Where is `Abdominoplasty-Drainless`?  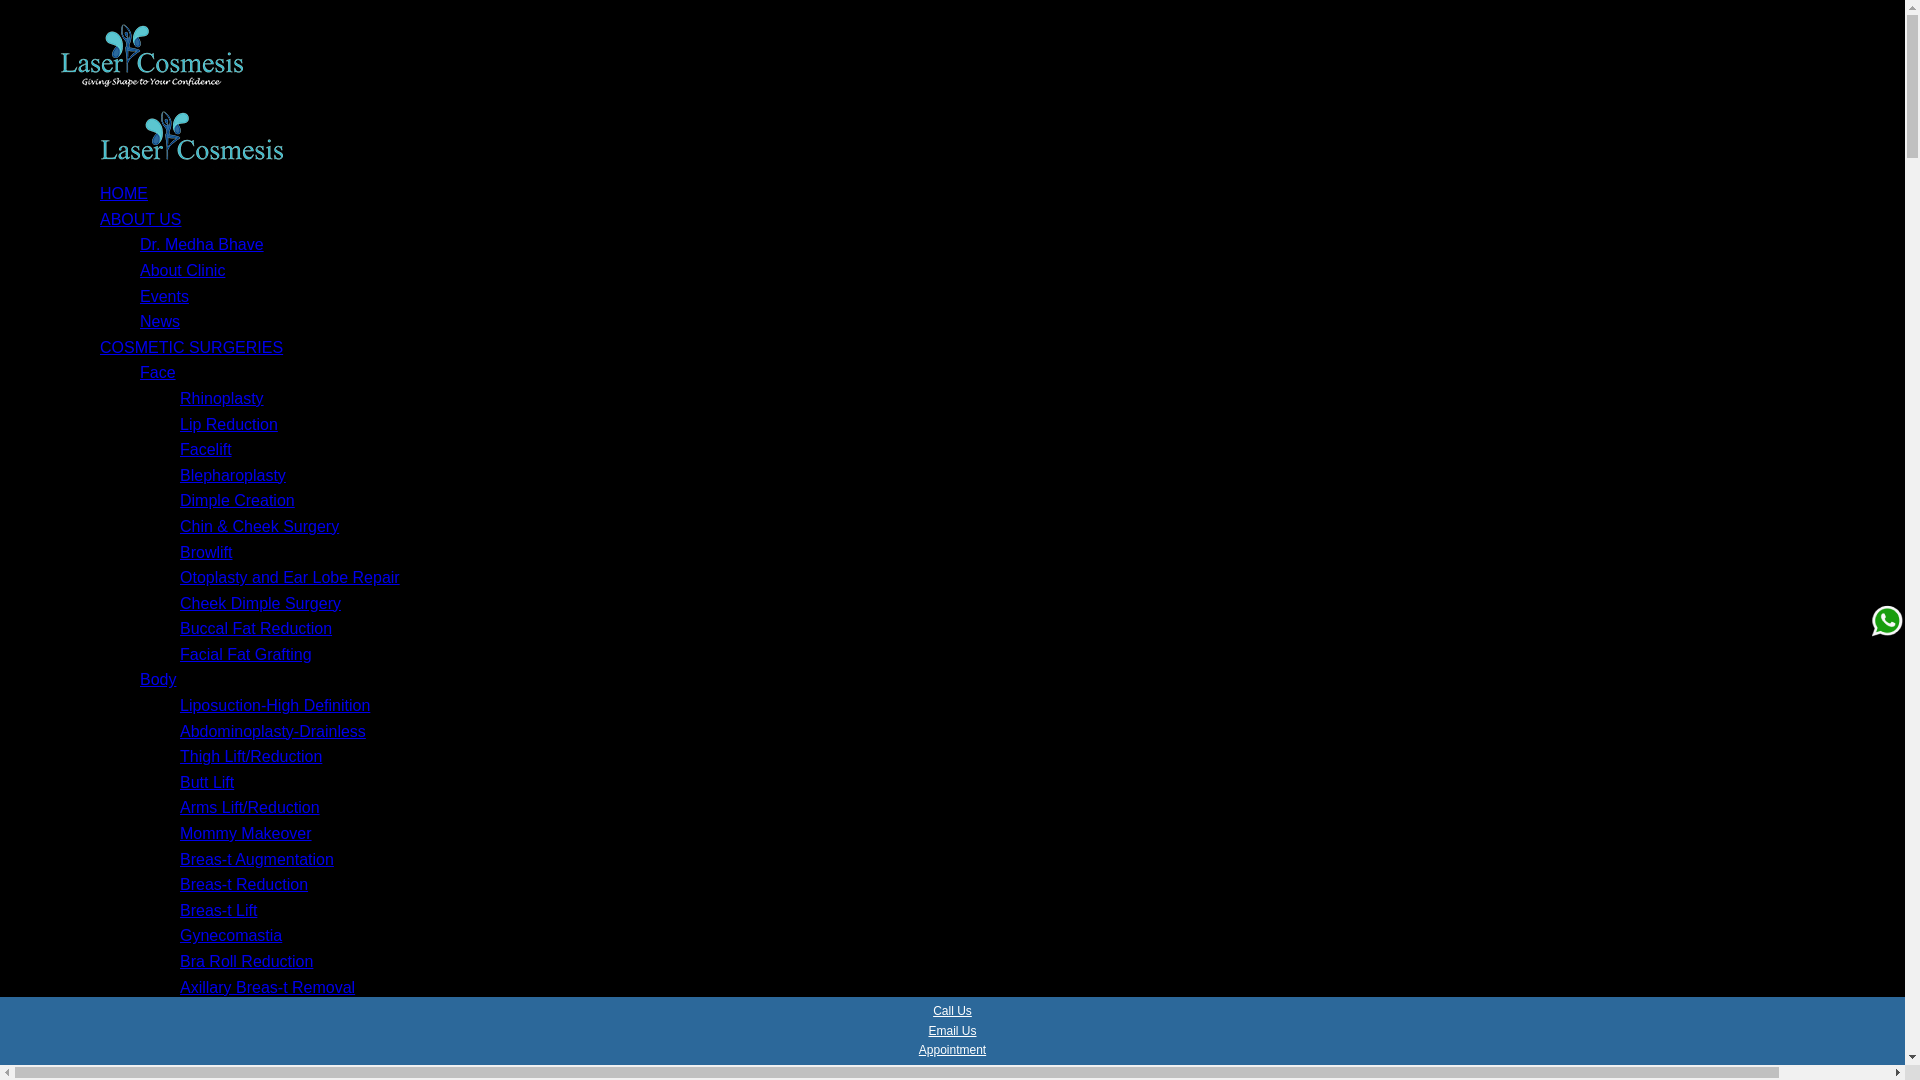
Abdominoplasty-Drainless is located at coordinates (273, 730).